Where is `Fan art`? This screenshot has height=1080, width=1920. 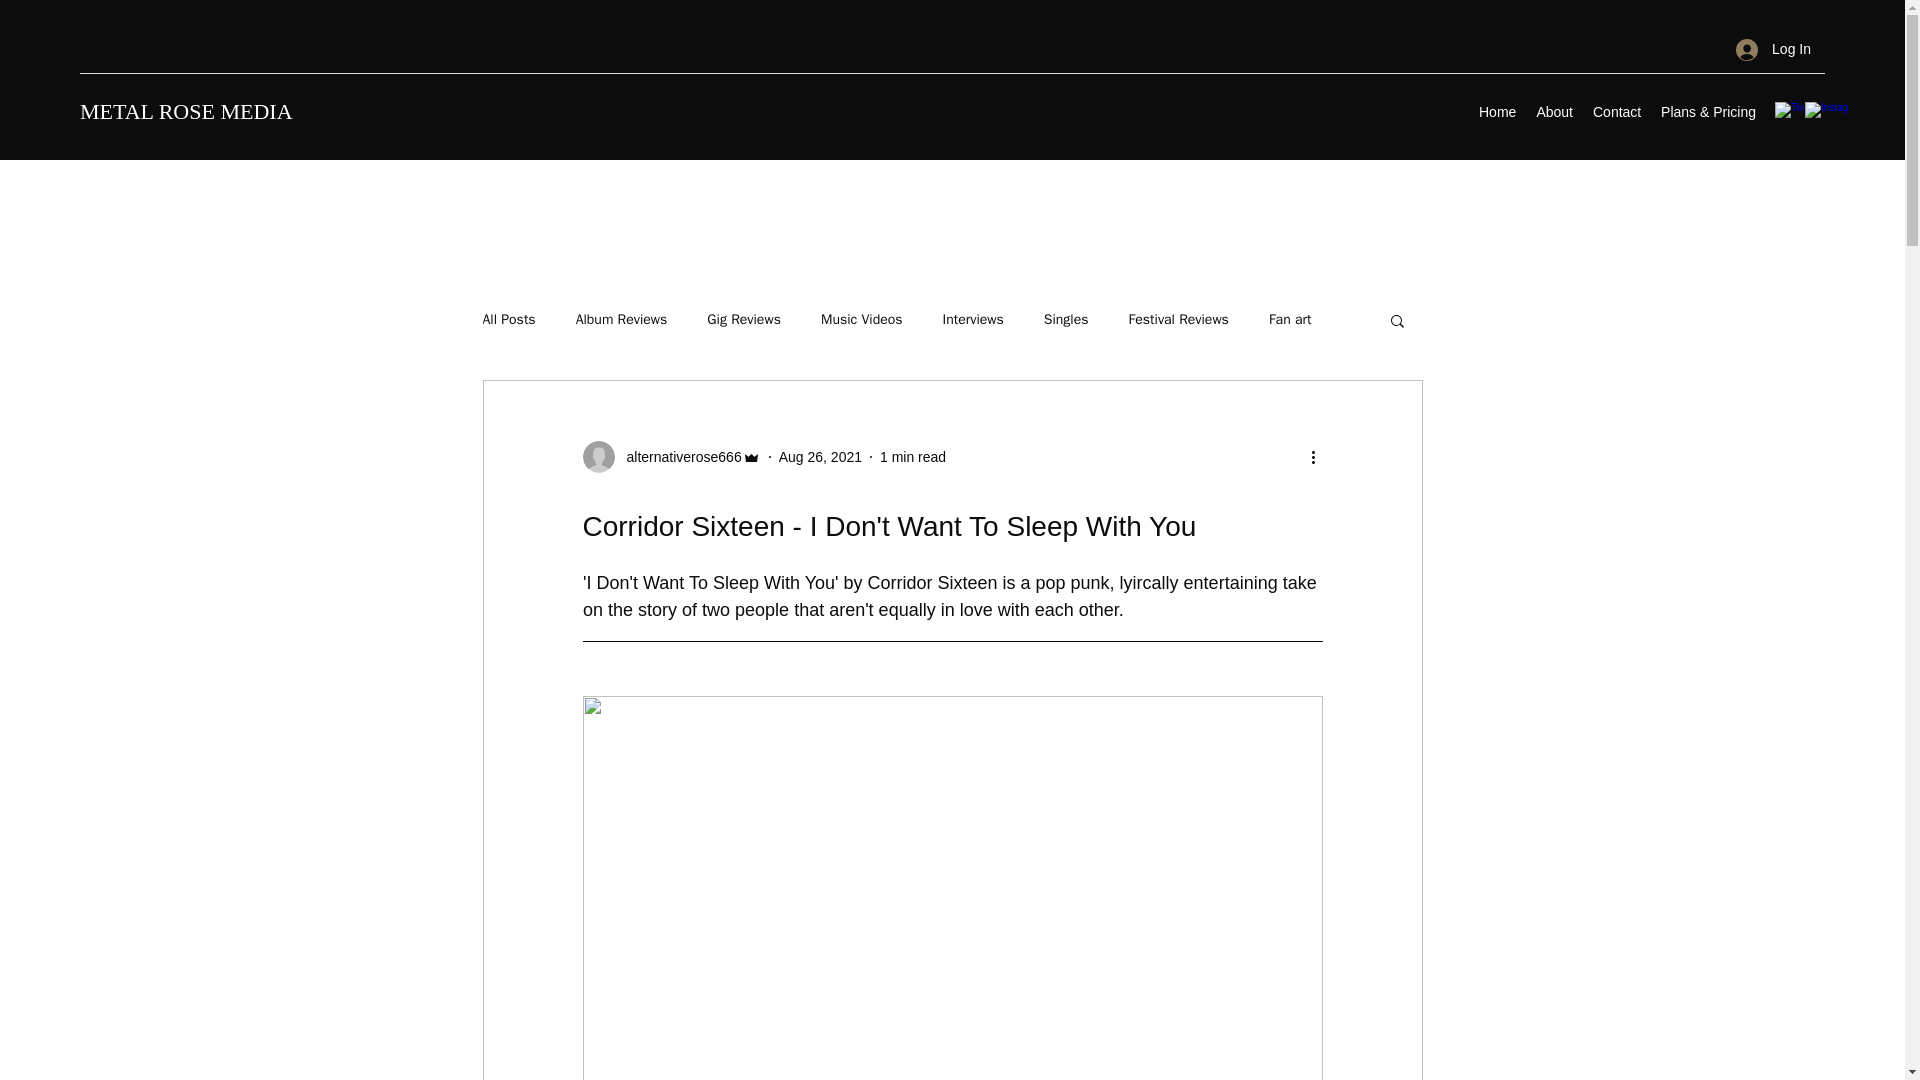 Fan art is located at coordinates (1290, 320).